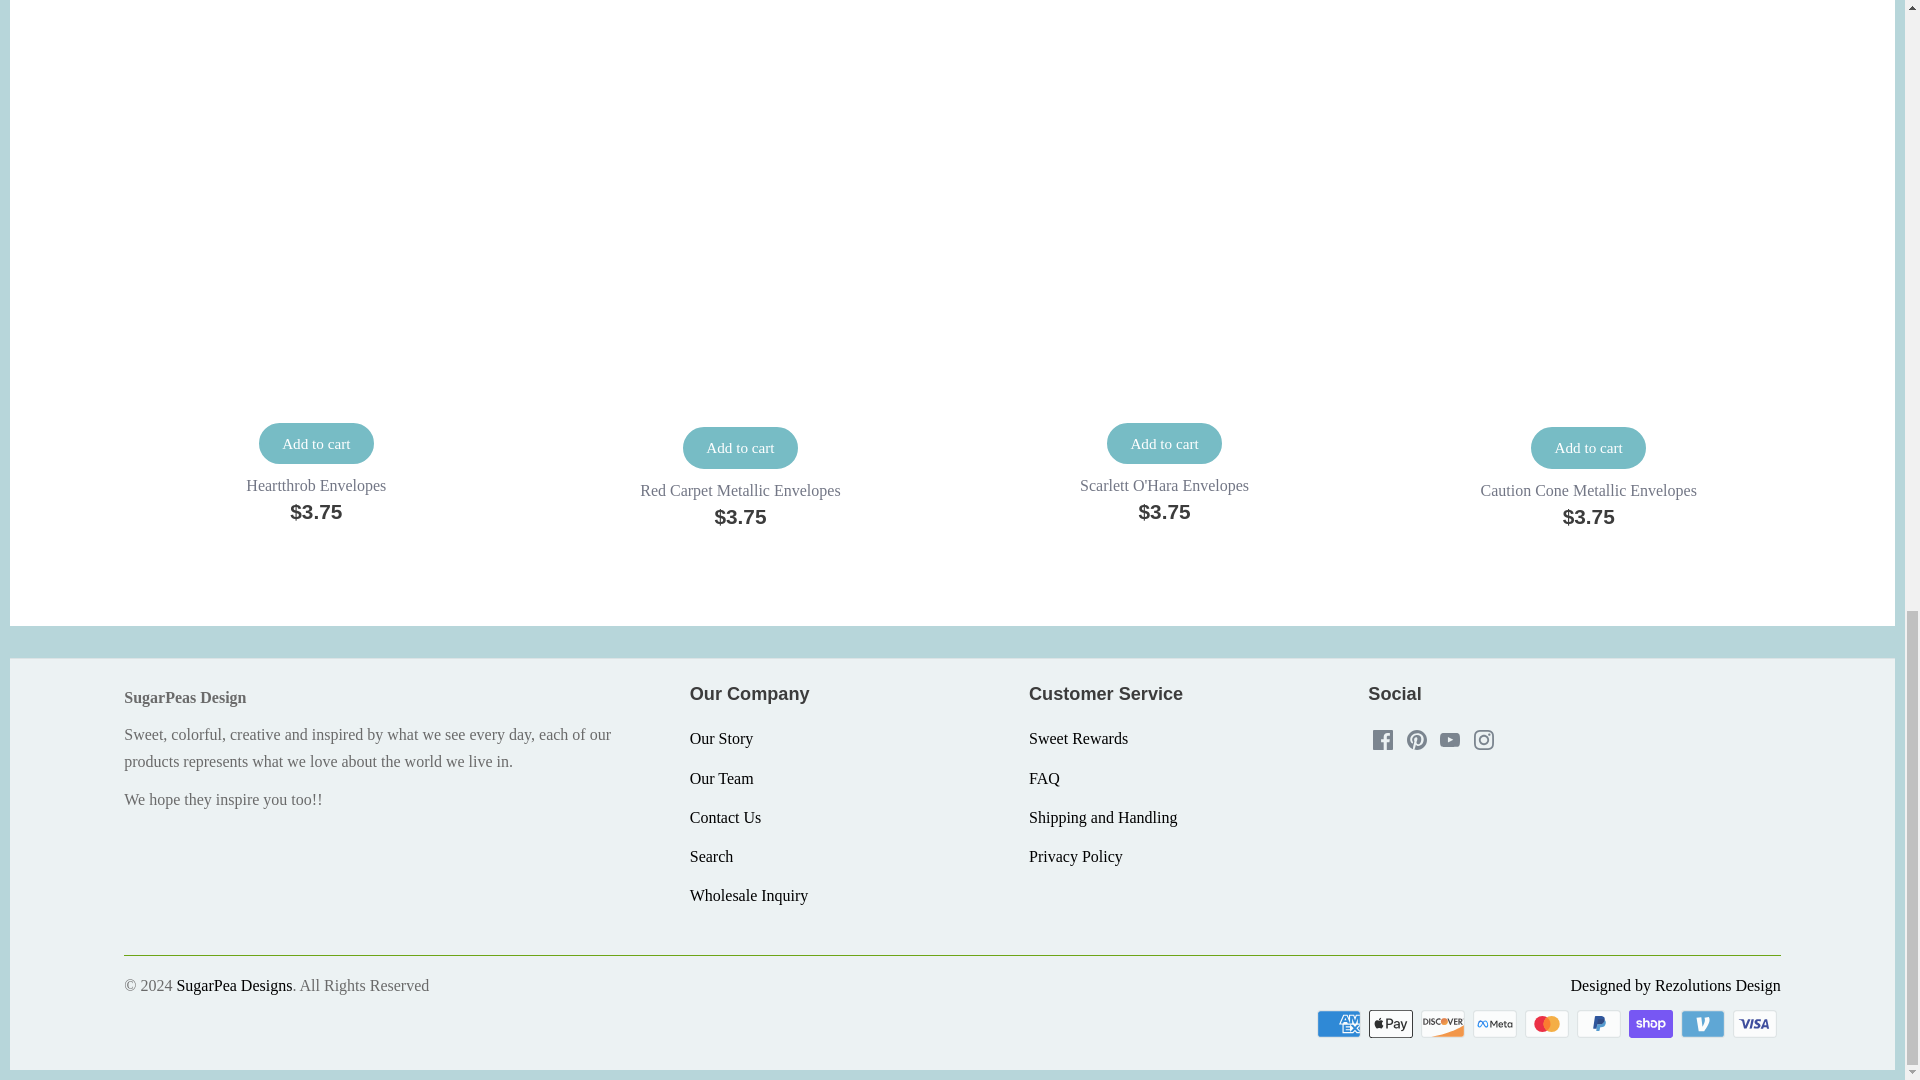 The height and width of the screenshot is (1080, 1920). What do you see at coordinates (1484, 740) in the screenshot?
I see `Instagram` at bounding box center [1484, 740].